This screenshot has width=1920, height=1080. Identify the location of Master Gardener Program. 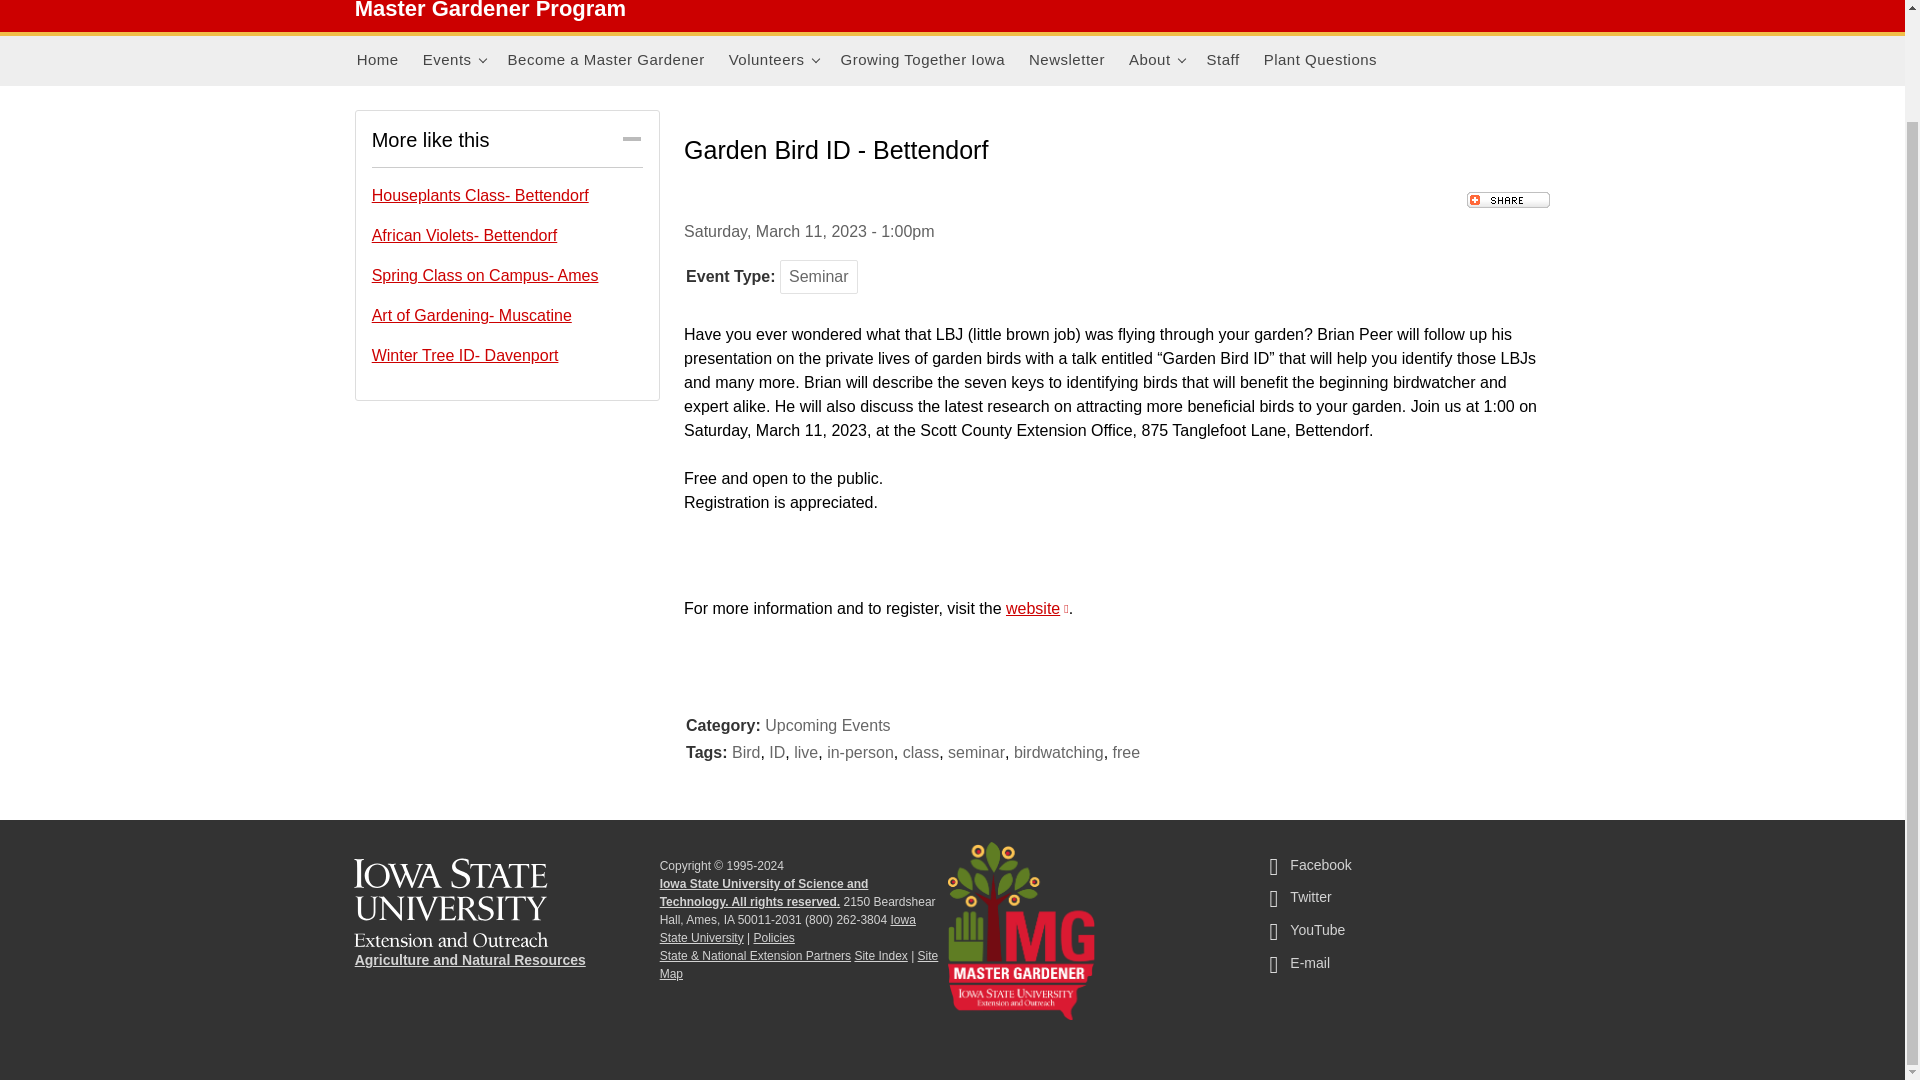
(490, 10).